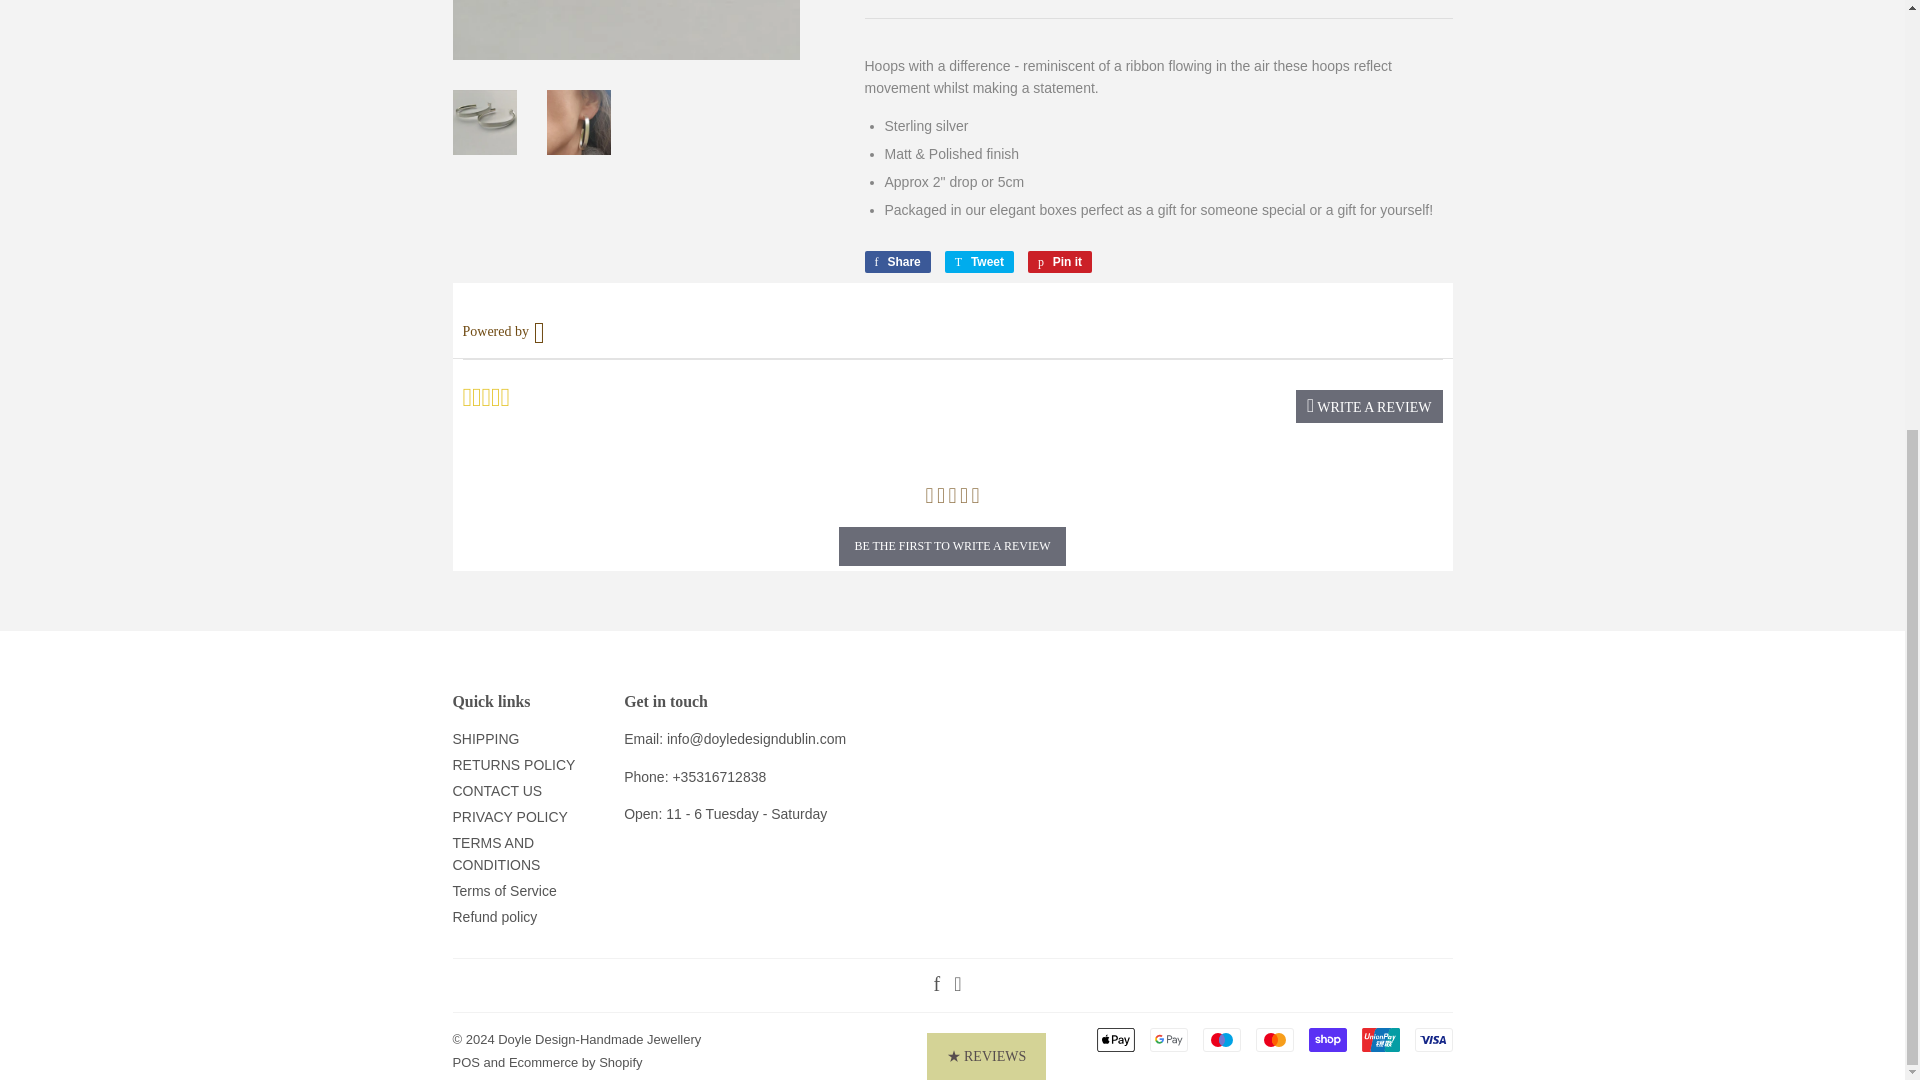 This screenshot has height=1080, width=1920. What do you see at coordinates (936, 986) in the screenshot?
I see `Doyle Design-Handmade Jewellery on Facebook` at bounding box center [936, 986].